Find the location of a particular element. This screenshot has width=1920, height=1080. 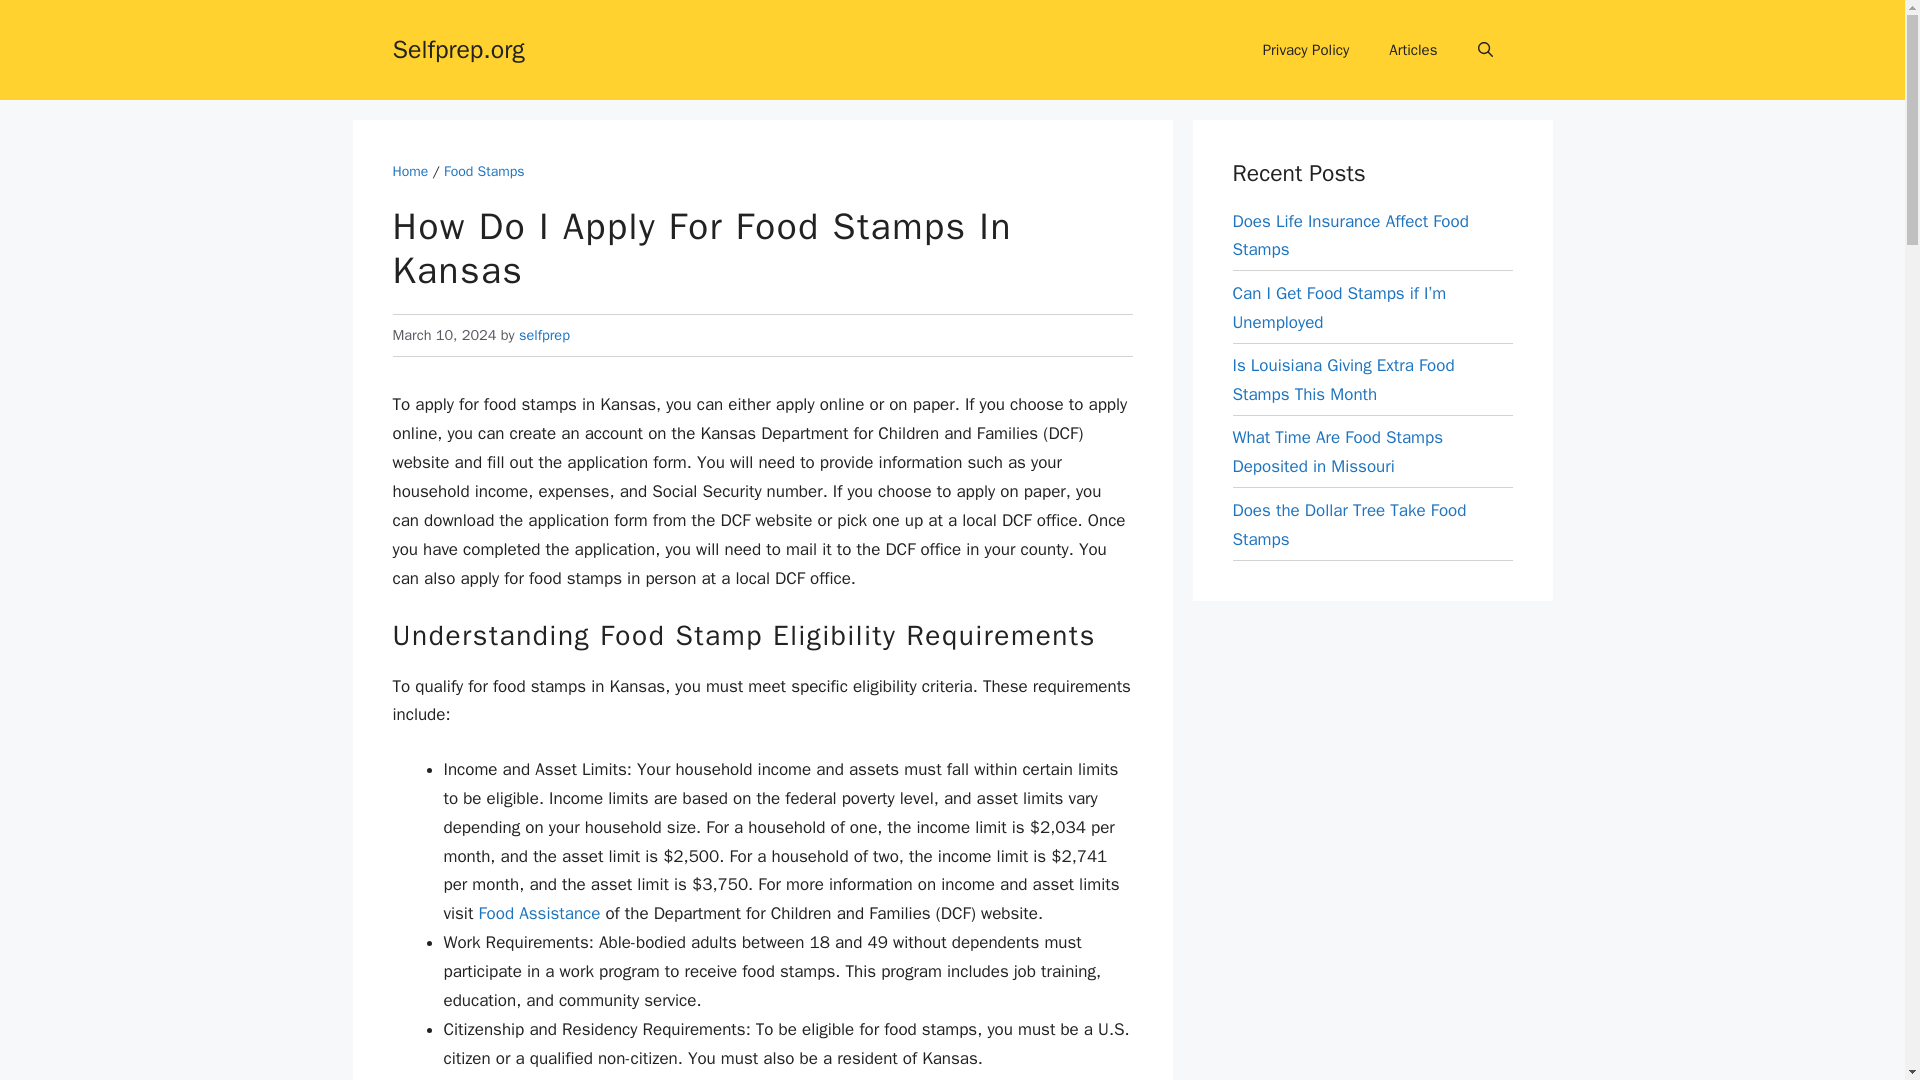

Home is located at coordinates (410, 172).